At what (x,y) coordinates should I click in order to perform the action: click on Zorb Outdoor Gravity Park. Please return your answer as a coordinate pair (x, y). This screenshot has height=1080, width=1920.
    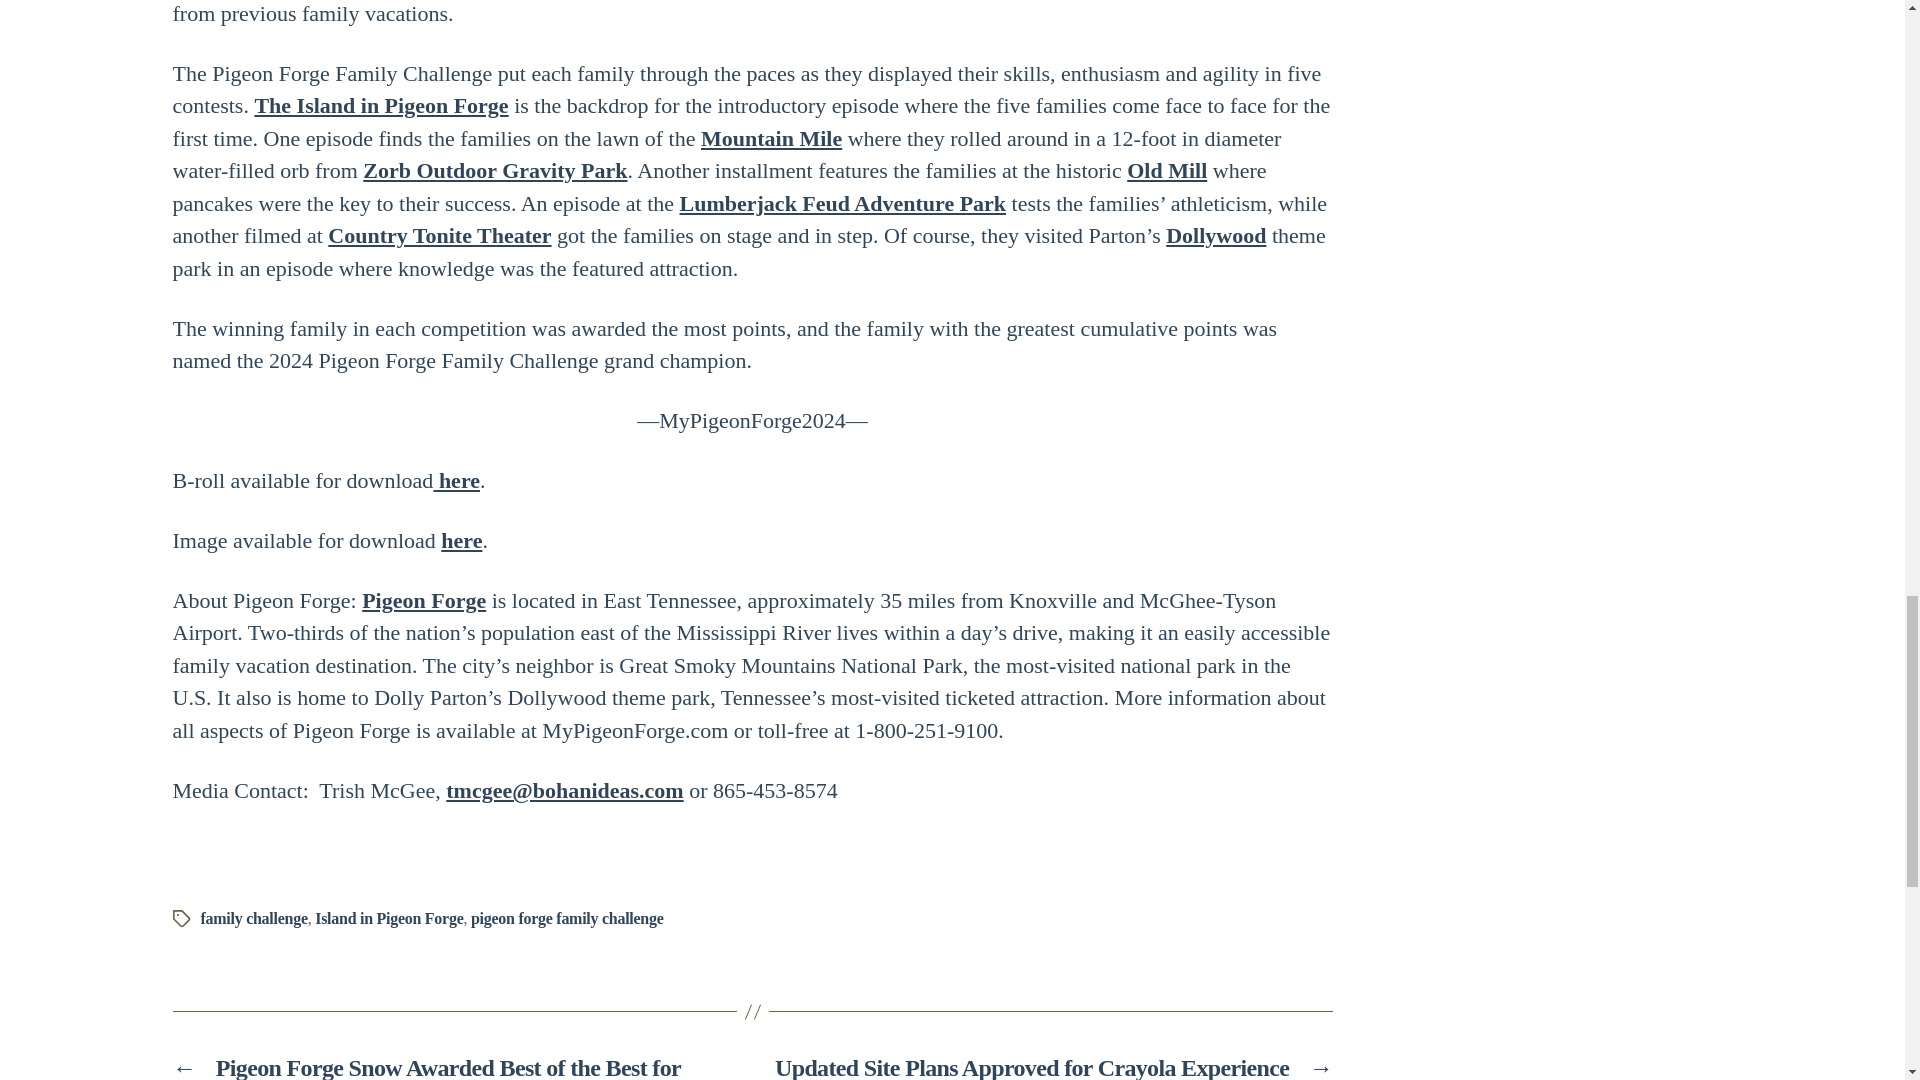
    Looking at the image, I should click on (494, 170).